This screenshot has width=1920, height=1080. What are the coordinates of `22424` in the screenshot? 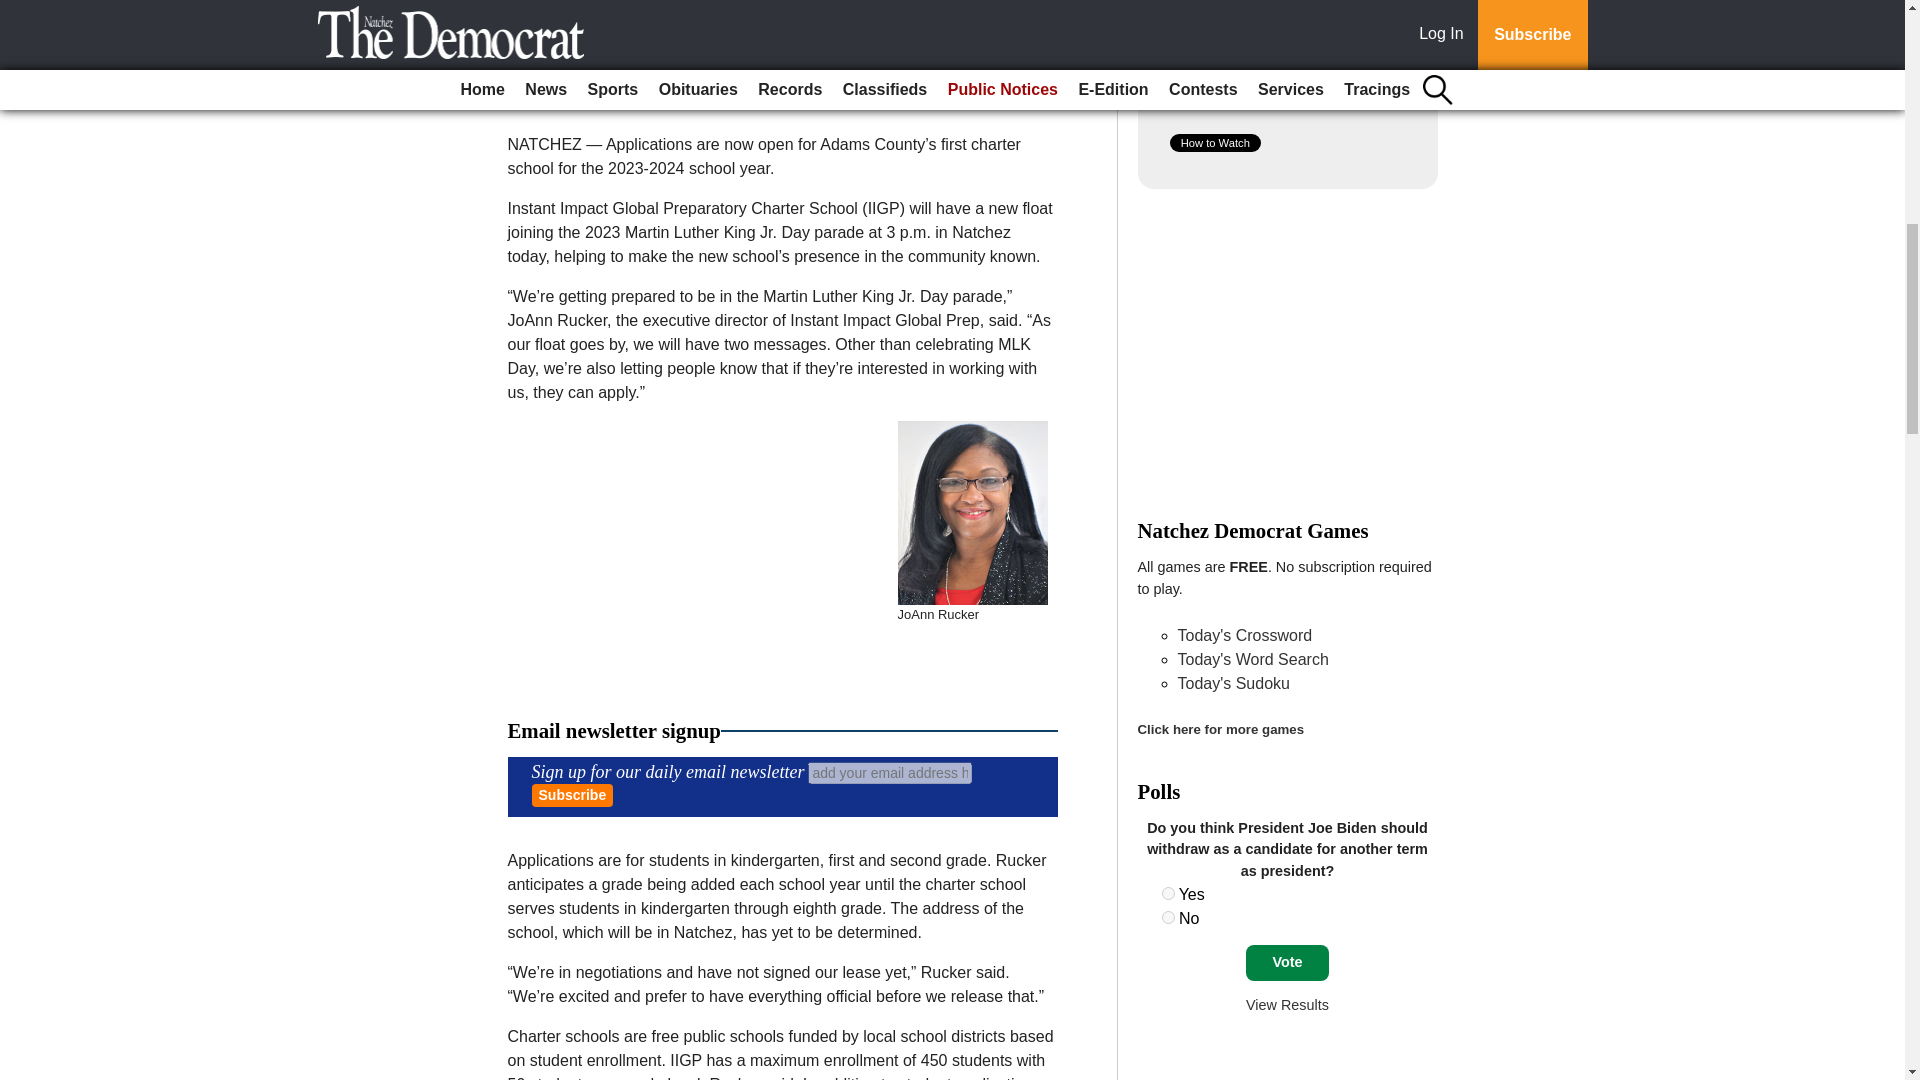 It's located at (1168, 918).